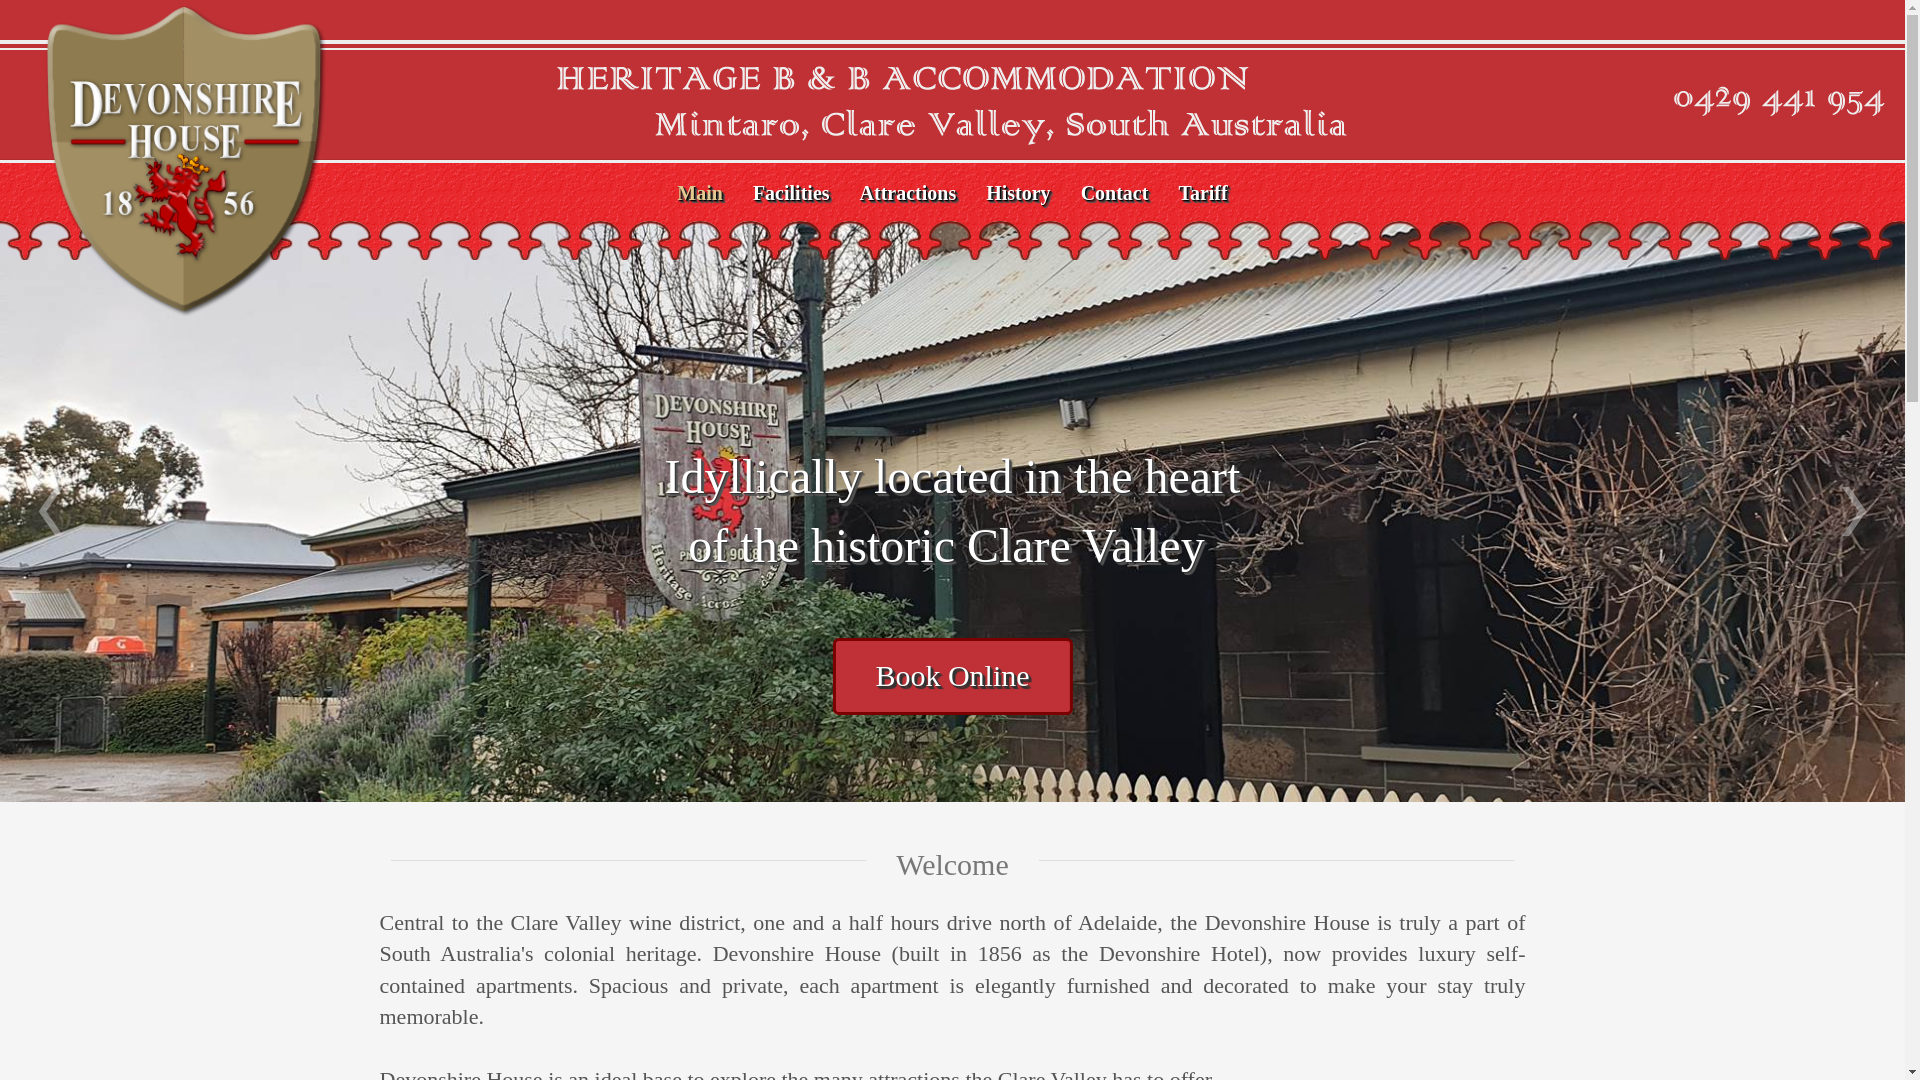 The height and width of the screenshot is (1080, 1920). What do you see at coordinates (700, 194) in the screenshot?
I see `Main` at bounding box center [700, 194].